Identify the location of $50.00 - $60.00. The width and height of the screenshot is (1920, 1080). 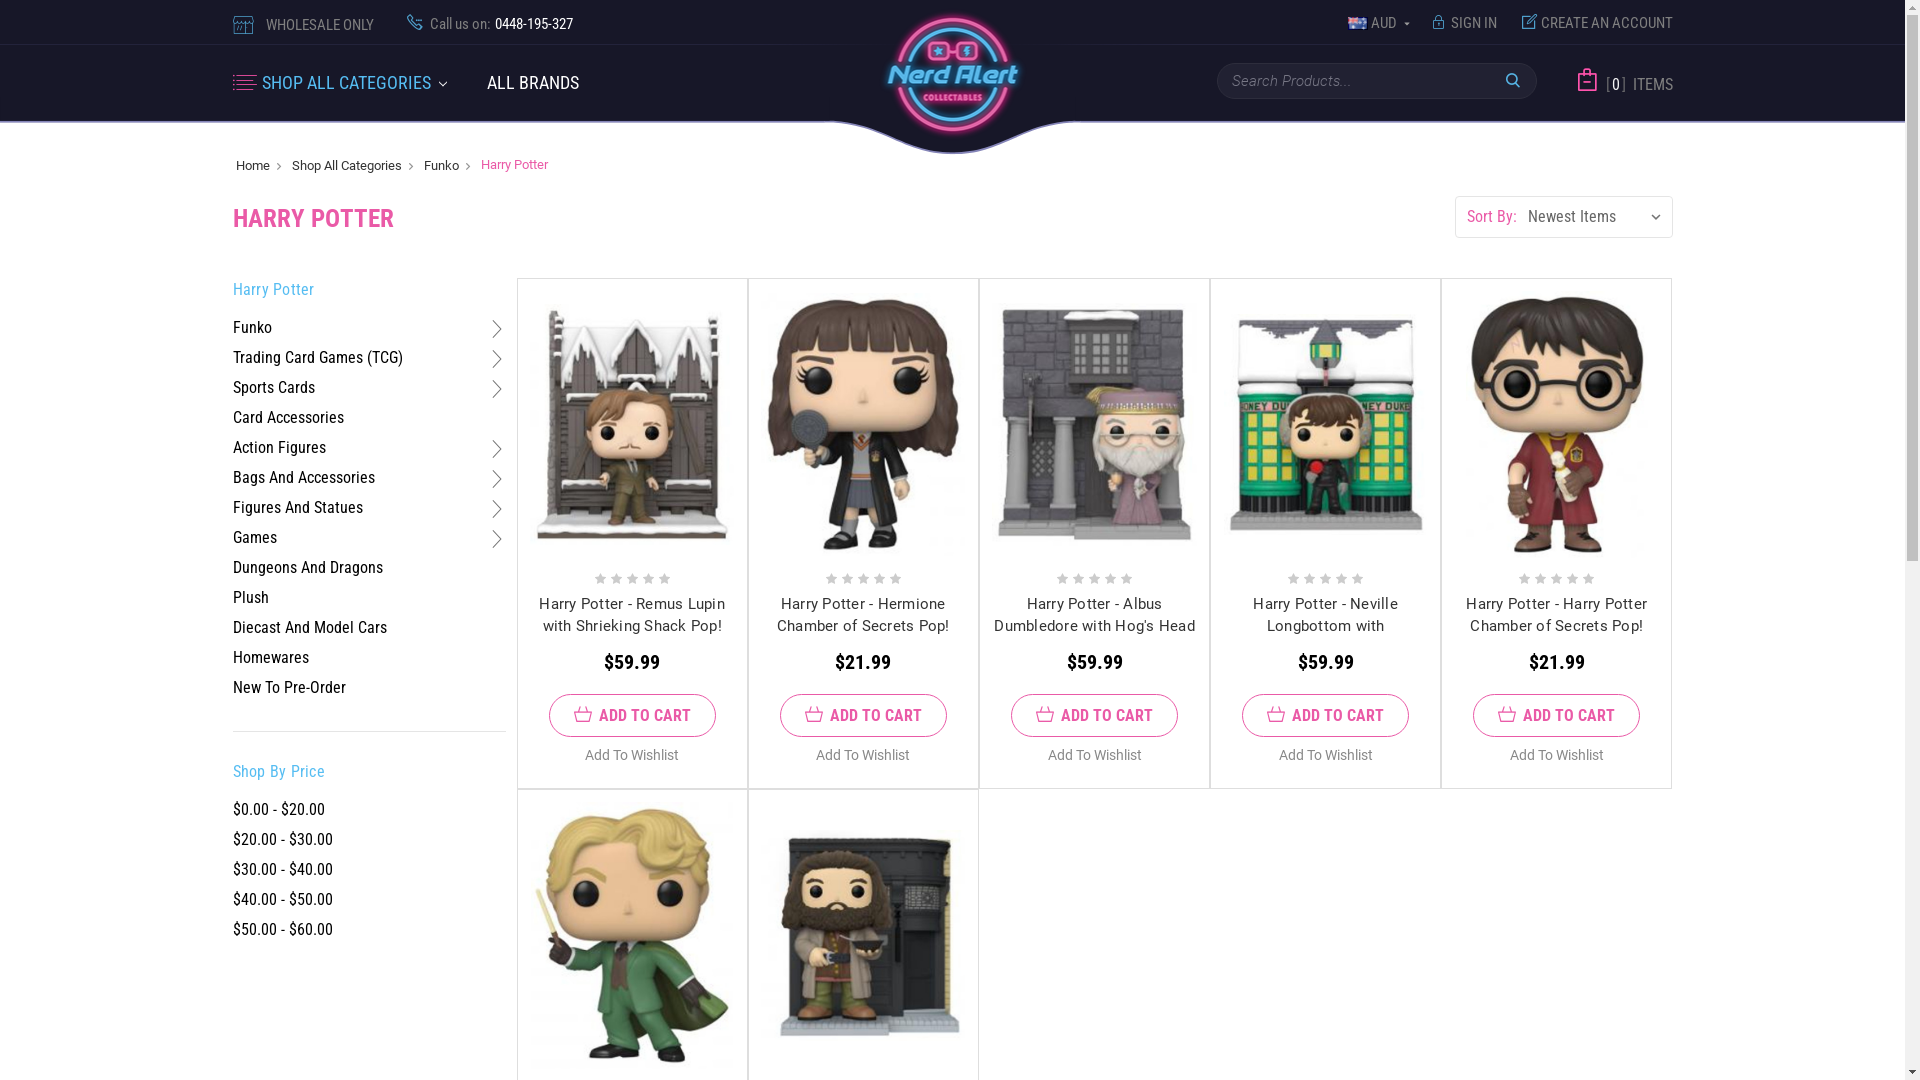
(369, 930).